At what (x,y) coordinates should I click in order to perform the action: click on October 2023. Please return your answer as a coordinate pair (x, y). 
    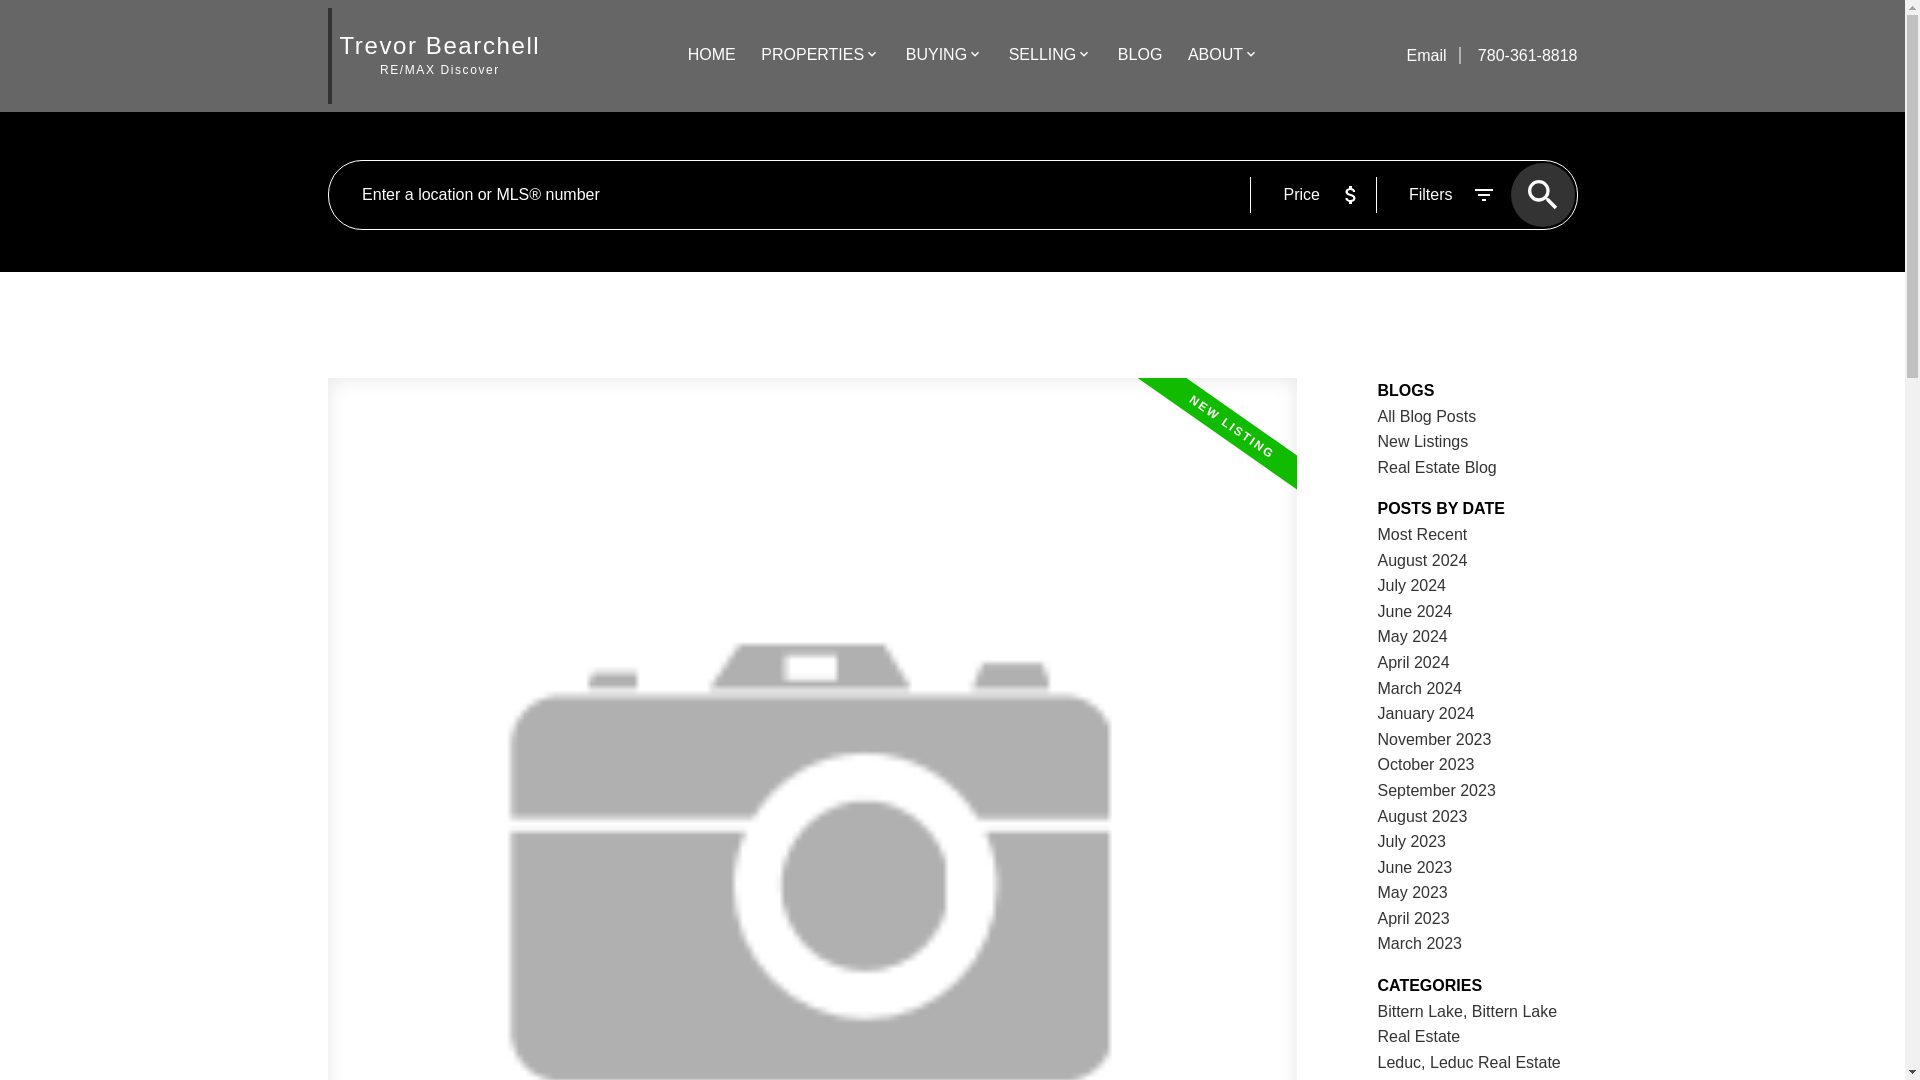
    Looking at the image, I should click on (1426, 764).